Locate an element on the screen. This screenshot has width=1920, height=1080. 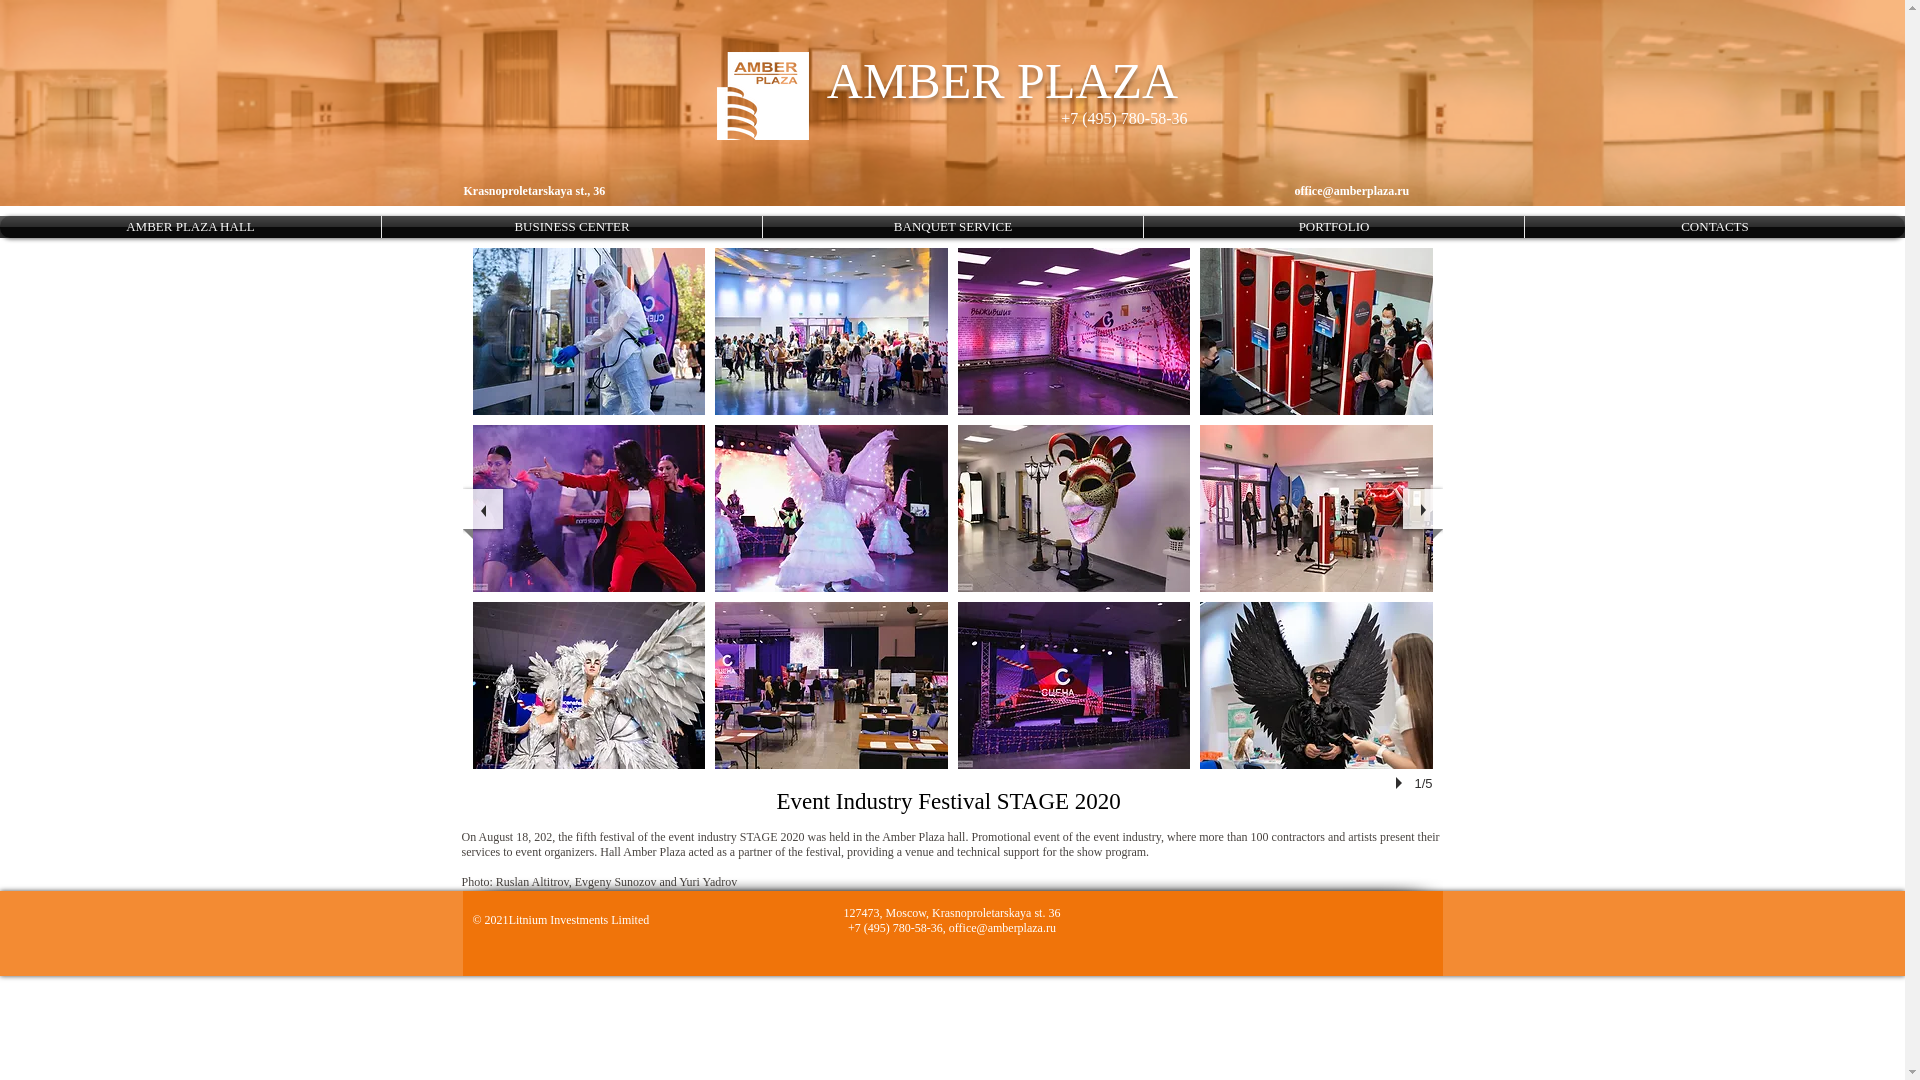
BANQUET SERVICE is located at coordinates (952, 226).